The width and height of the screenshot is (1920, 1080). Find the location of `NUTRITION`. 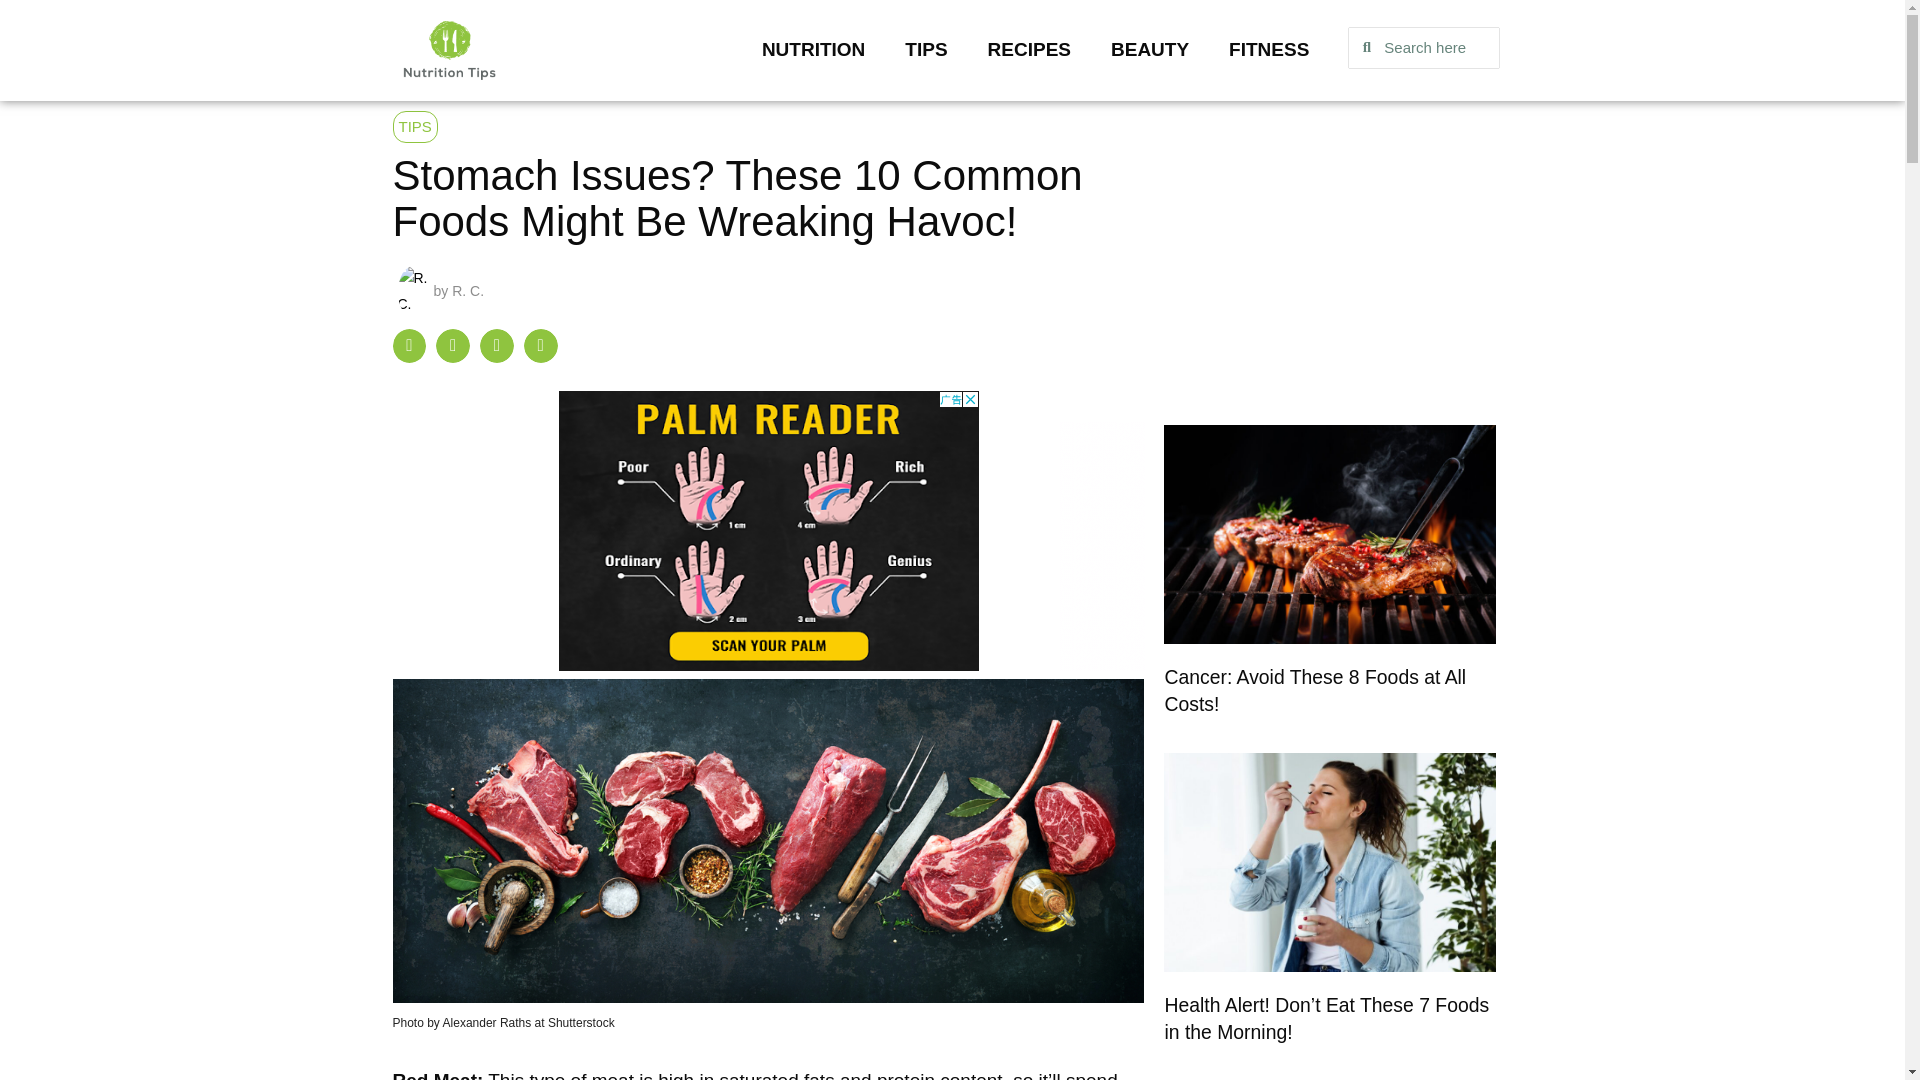

NUTRITION is located at coordinates (813, 50).